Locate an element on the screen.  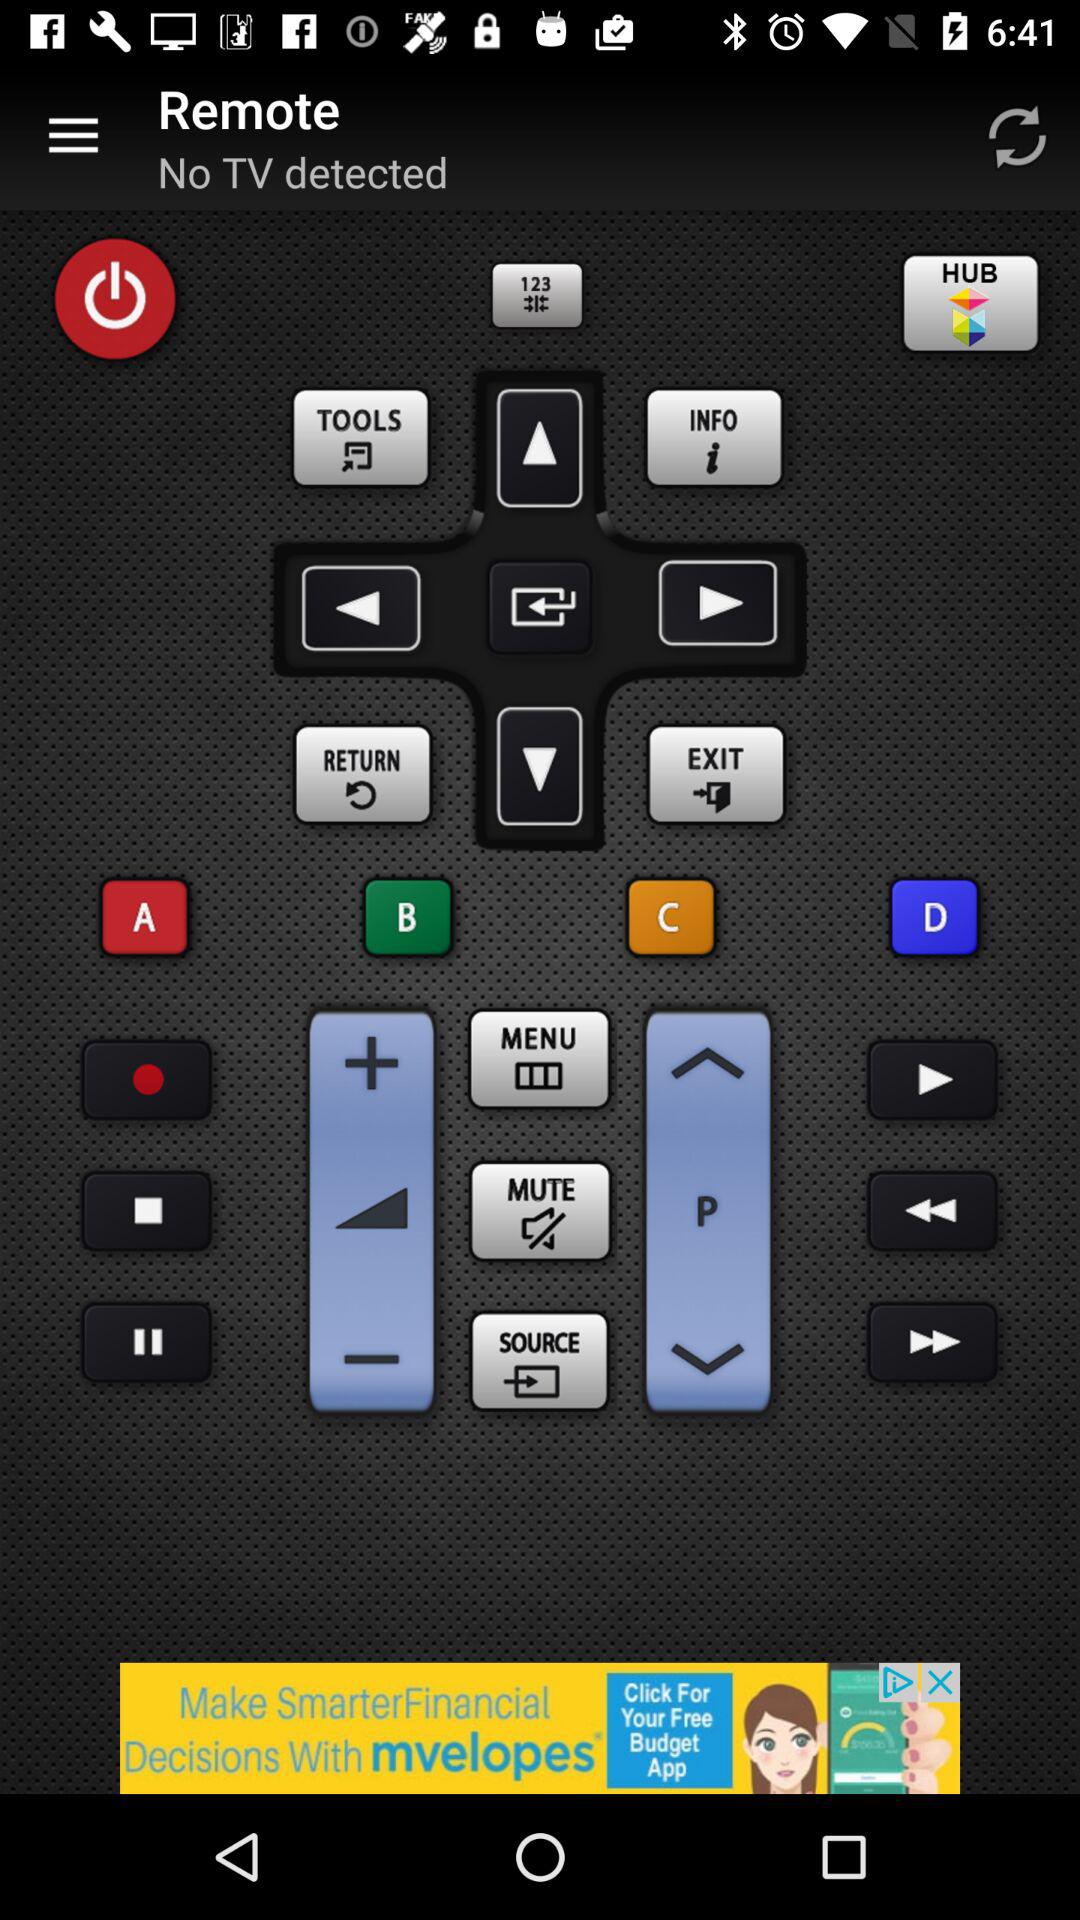
select the option is located at coordinates (408, 918).